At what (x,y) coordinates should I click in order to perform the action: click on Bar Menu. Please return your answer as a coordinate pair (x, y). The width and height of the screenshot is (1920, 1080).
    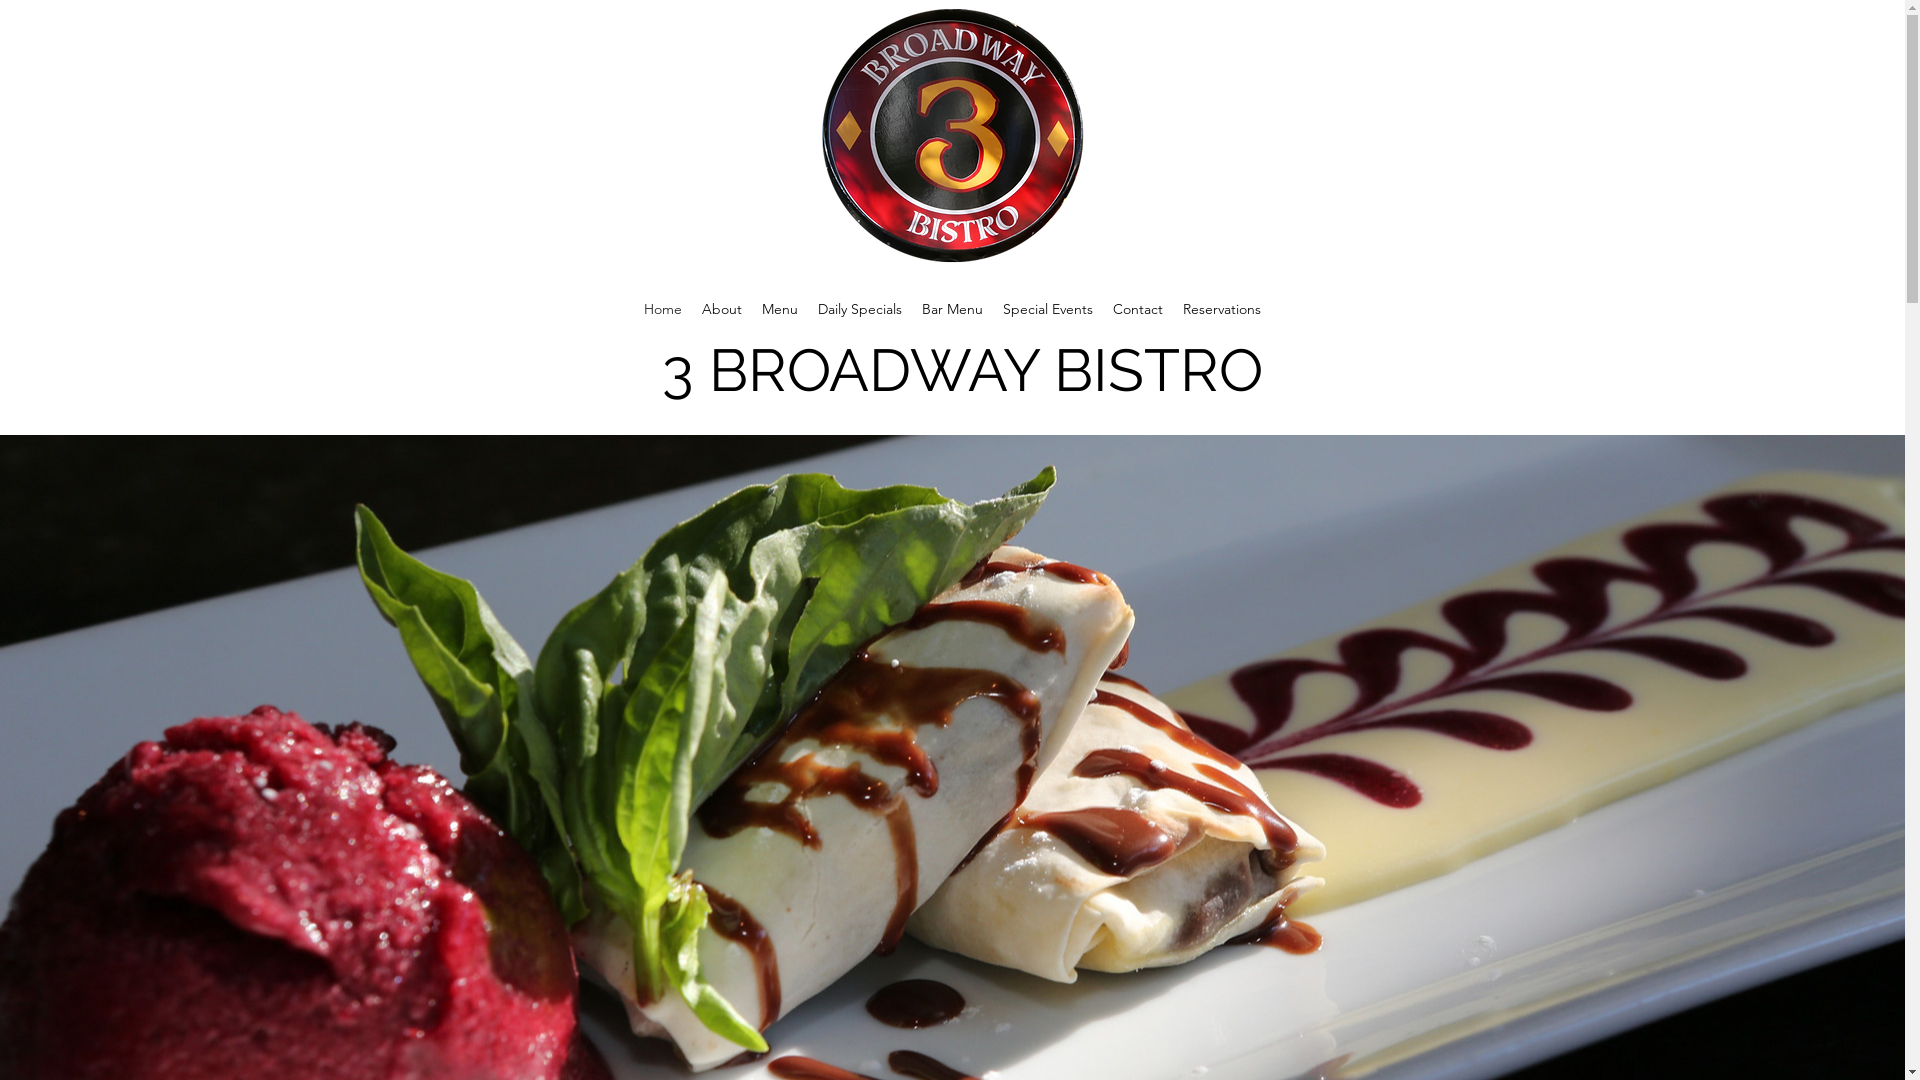
    Looking at the image, I should click on (952, 309).